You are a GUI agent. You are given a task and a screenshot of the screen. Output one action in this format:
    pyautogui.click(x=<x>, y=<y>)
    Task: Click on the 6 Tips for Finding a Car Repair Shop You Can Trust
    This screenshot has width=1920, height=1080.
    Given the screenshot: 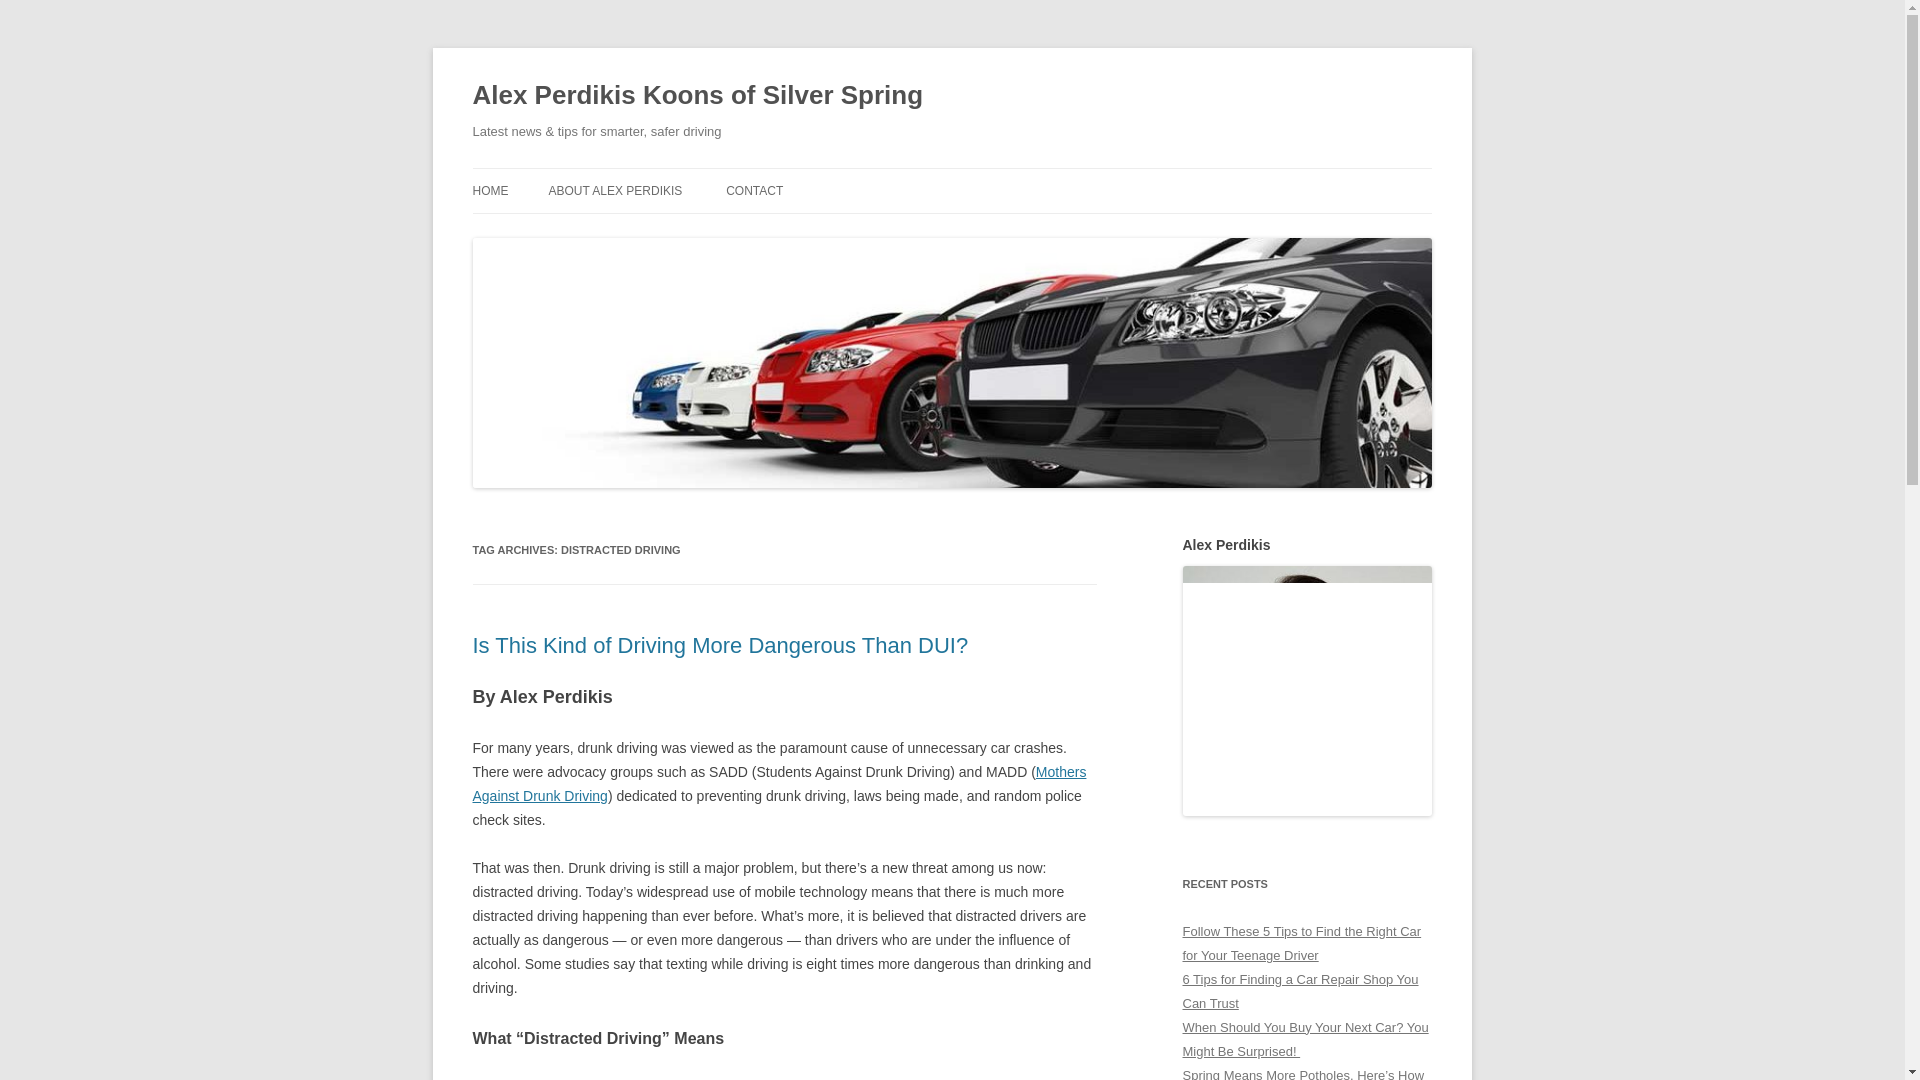 What is the action you would take?
    pyautogui.click(x=1300, y=991)
    